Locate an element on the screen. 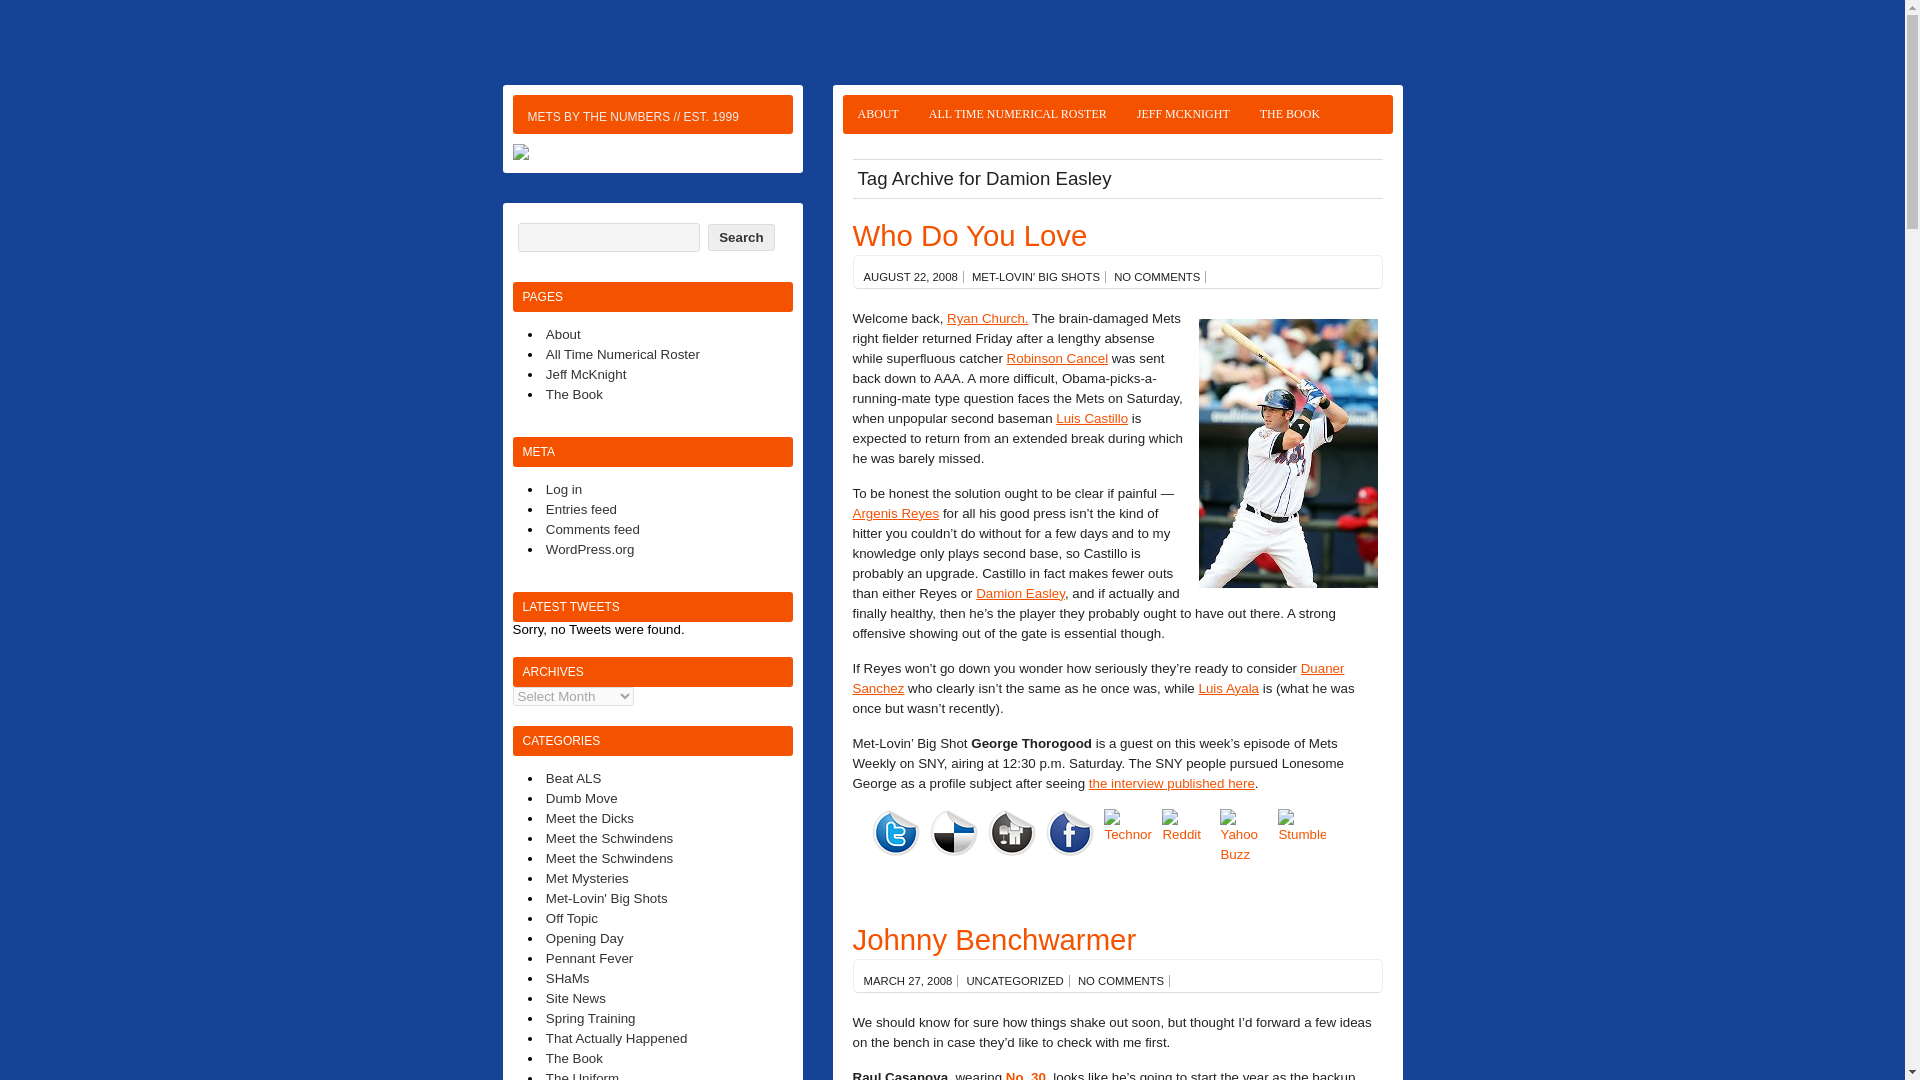  AUGUST 22, 2008 is located at coordinates (911, 276).